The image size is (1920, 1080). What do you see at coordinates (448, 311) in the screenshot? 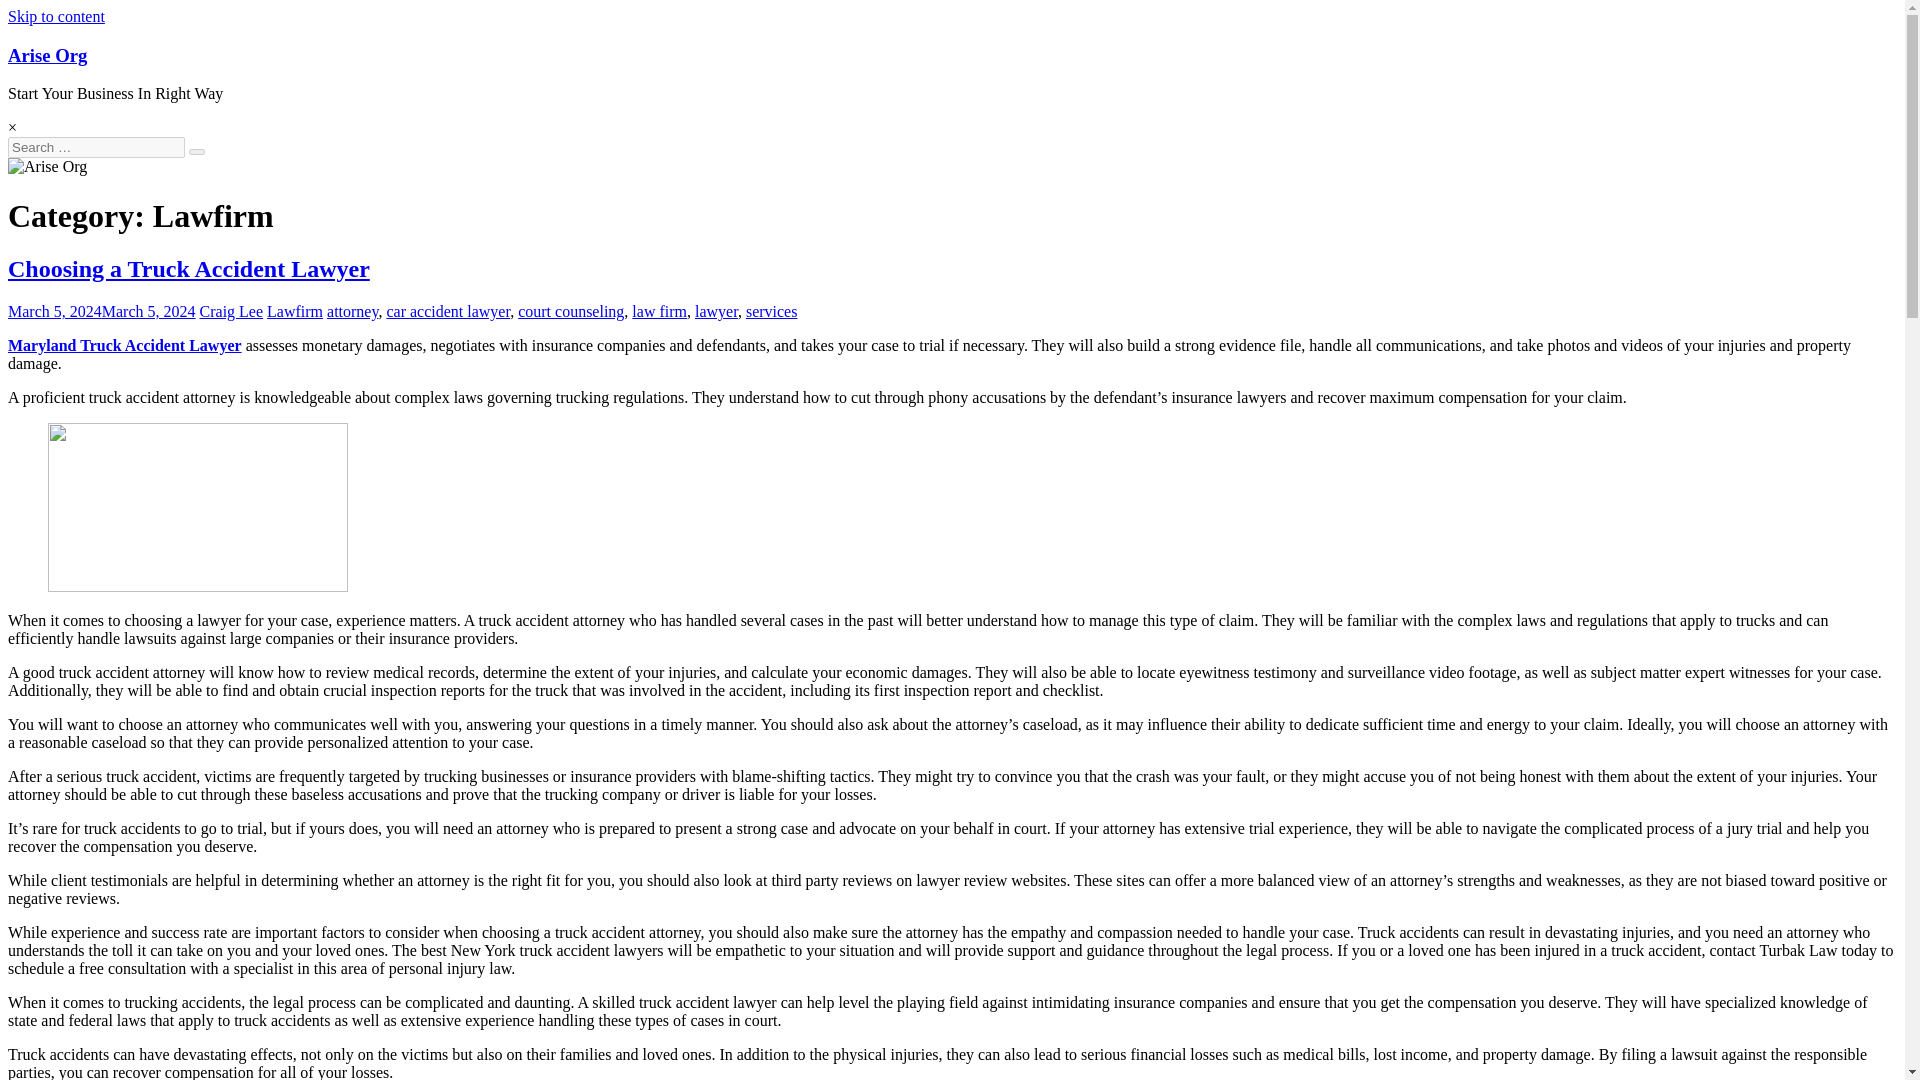
I see `car accident lawyer` at bounding box center [448, 311].